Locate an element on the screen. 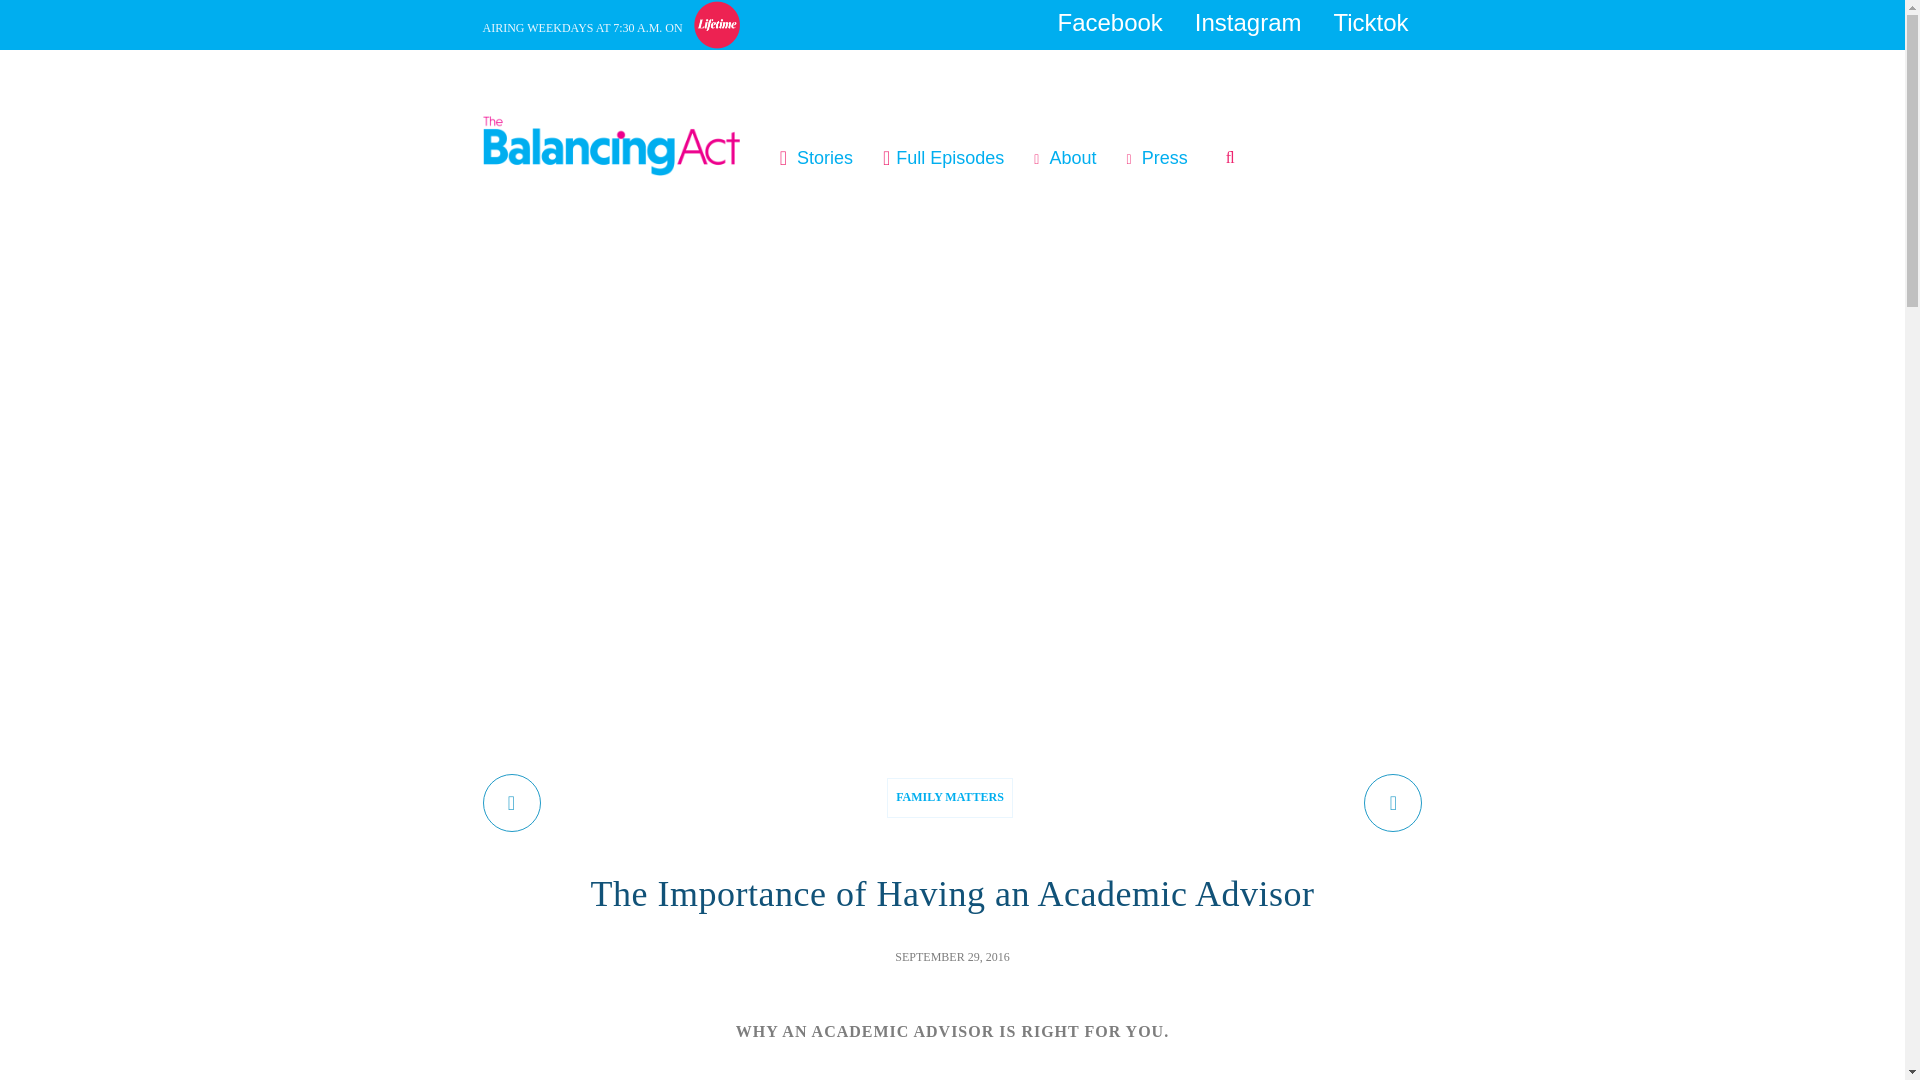  Threads is located at coordinates (1398, 64).